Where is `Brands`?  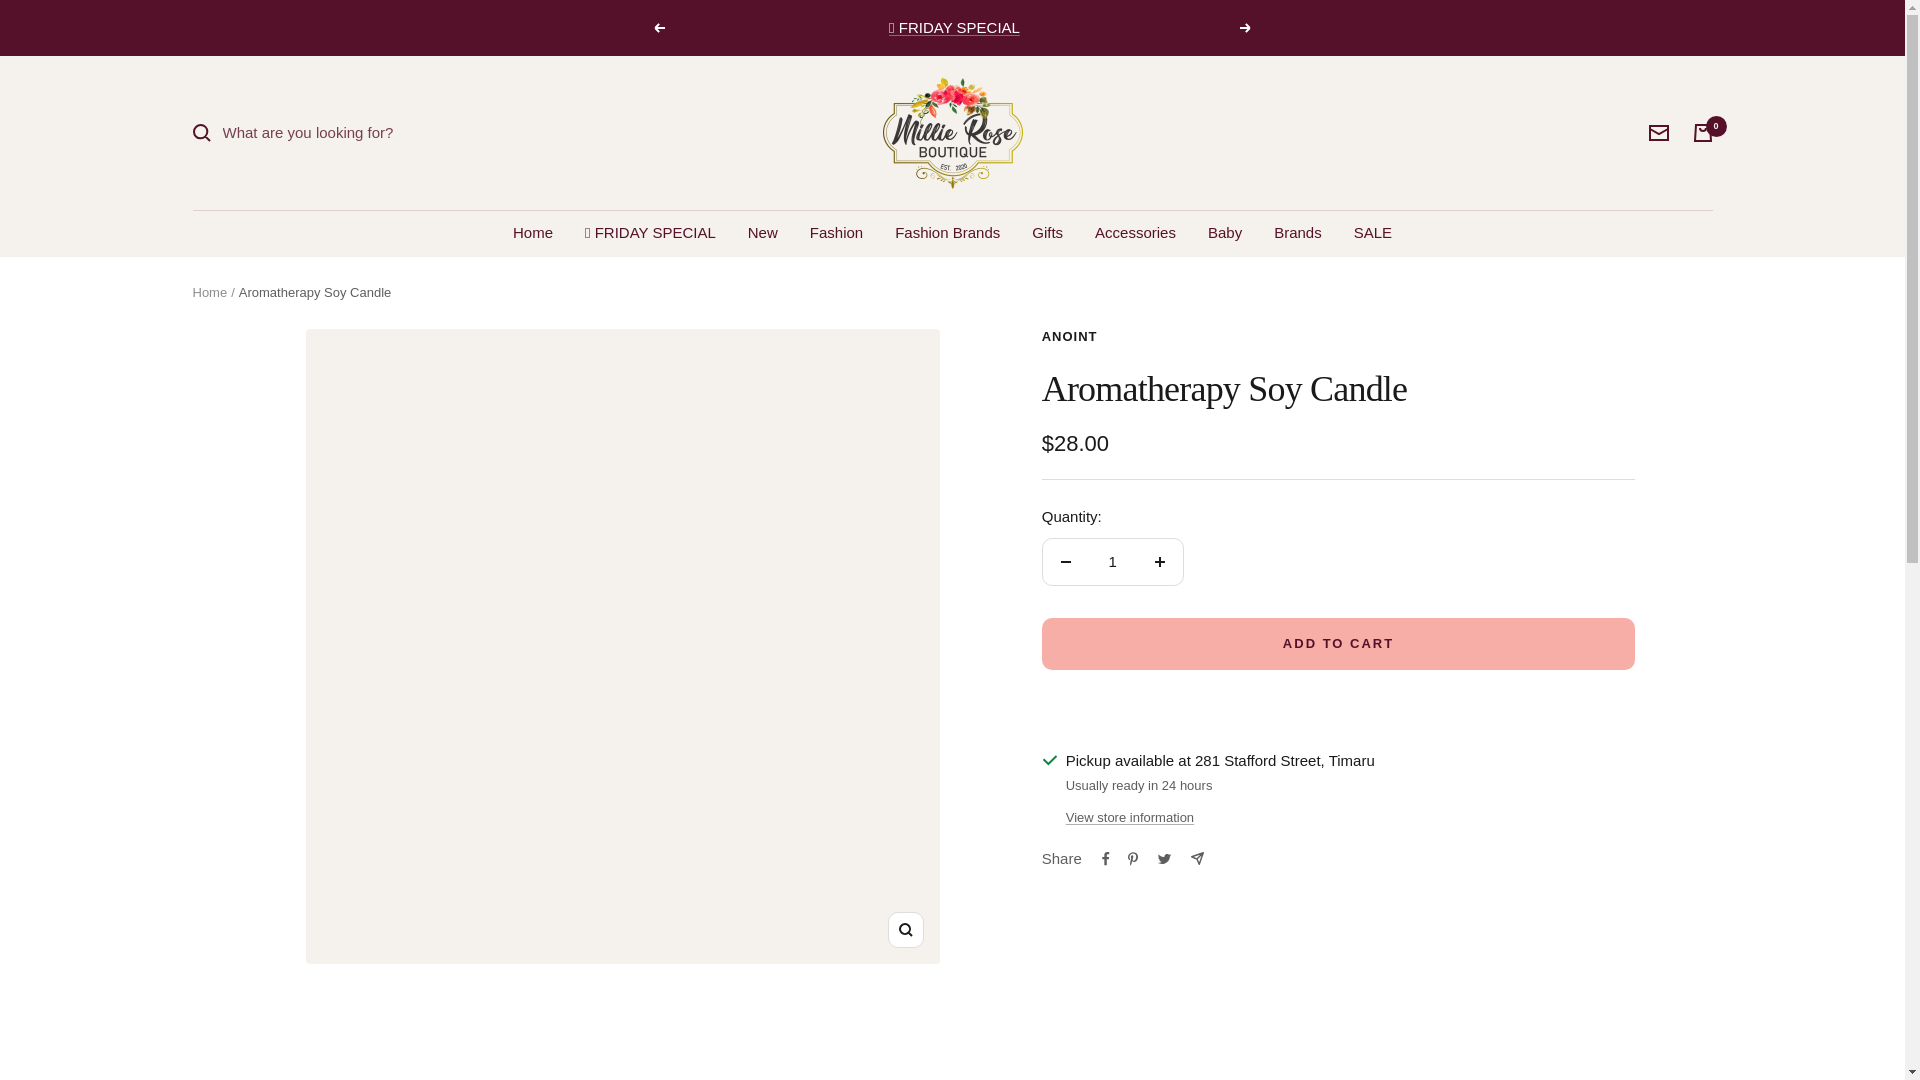 Brands is located at coordinates (1298, 233).